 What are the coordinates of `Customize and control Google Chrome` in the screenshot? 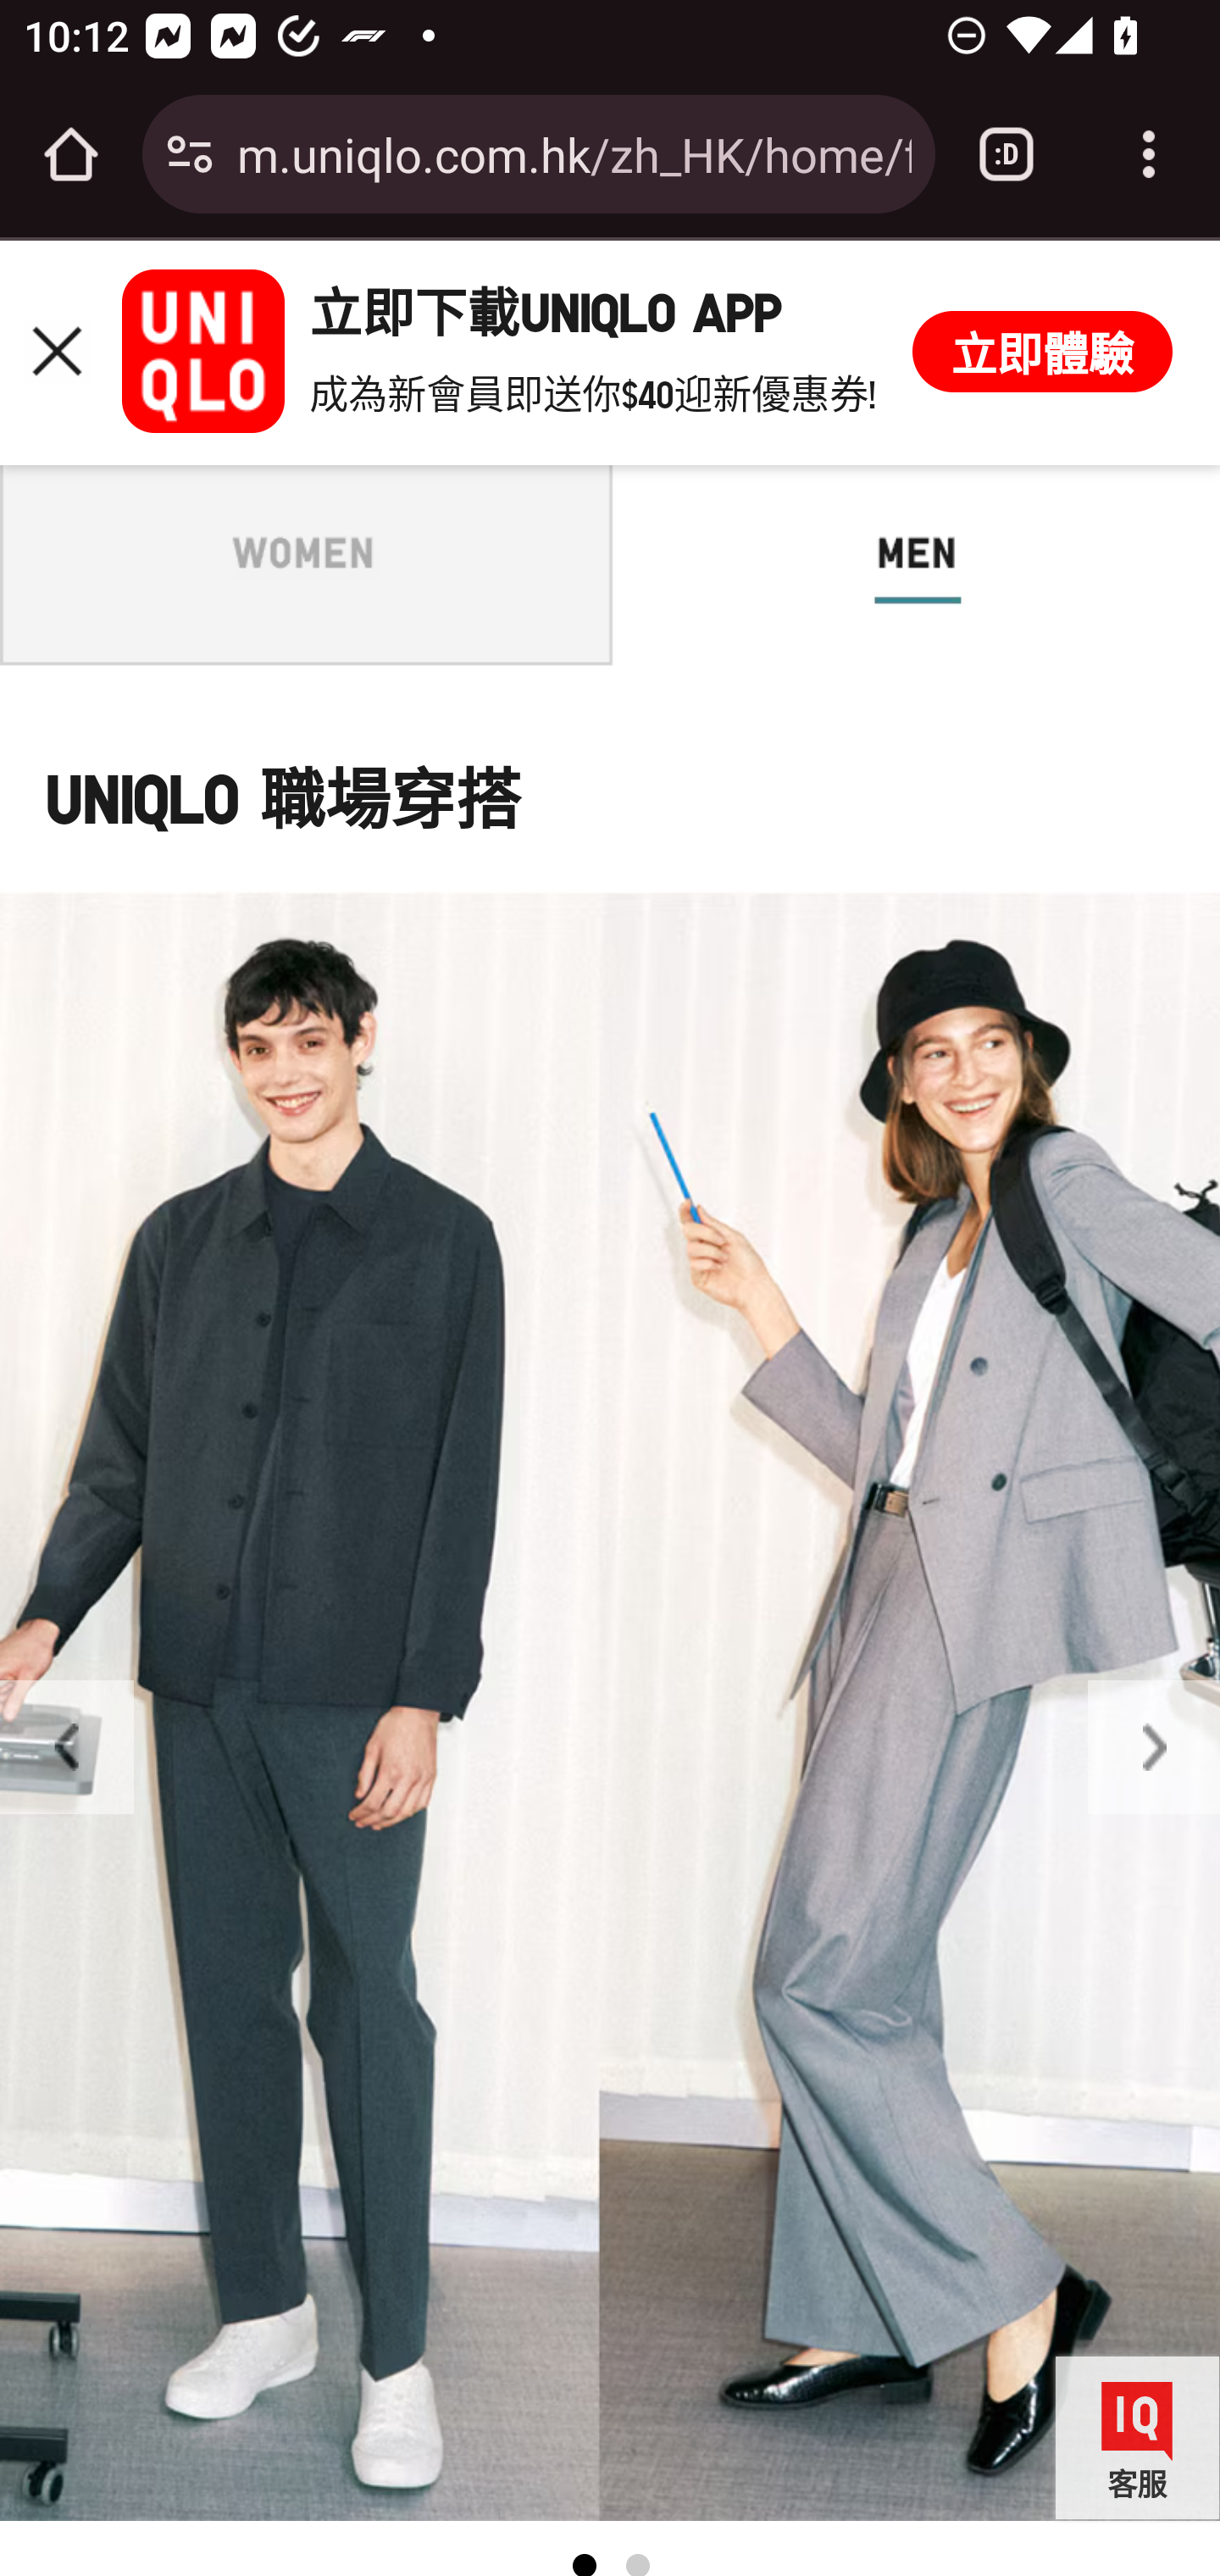 It's located at (1149, 154).